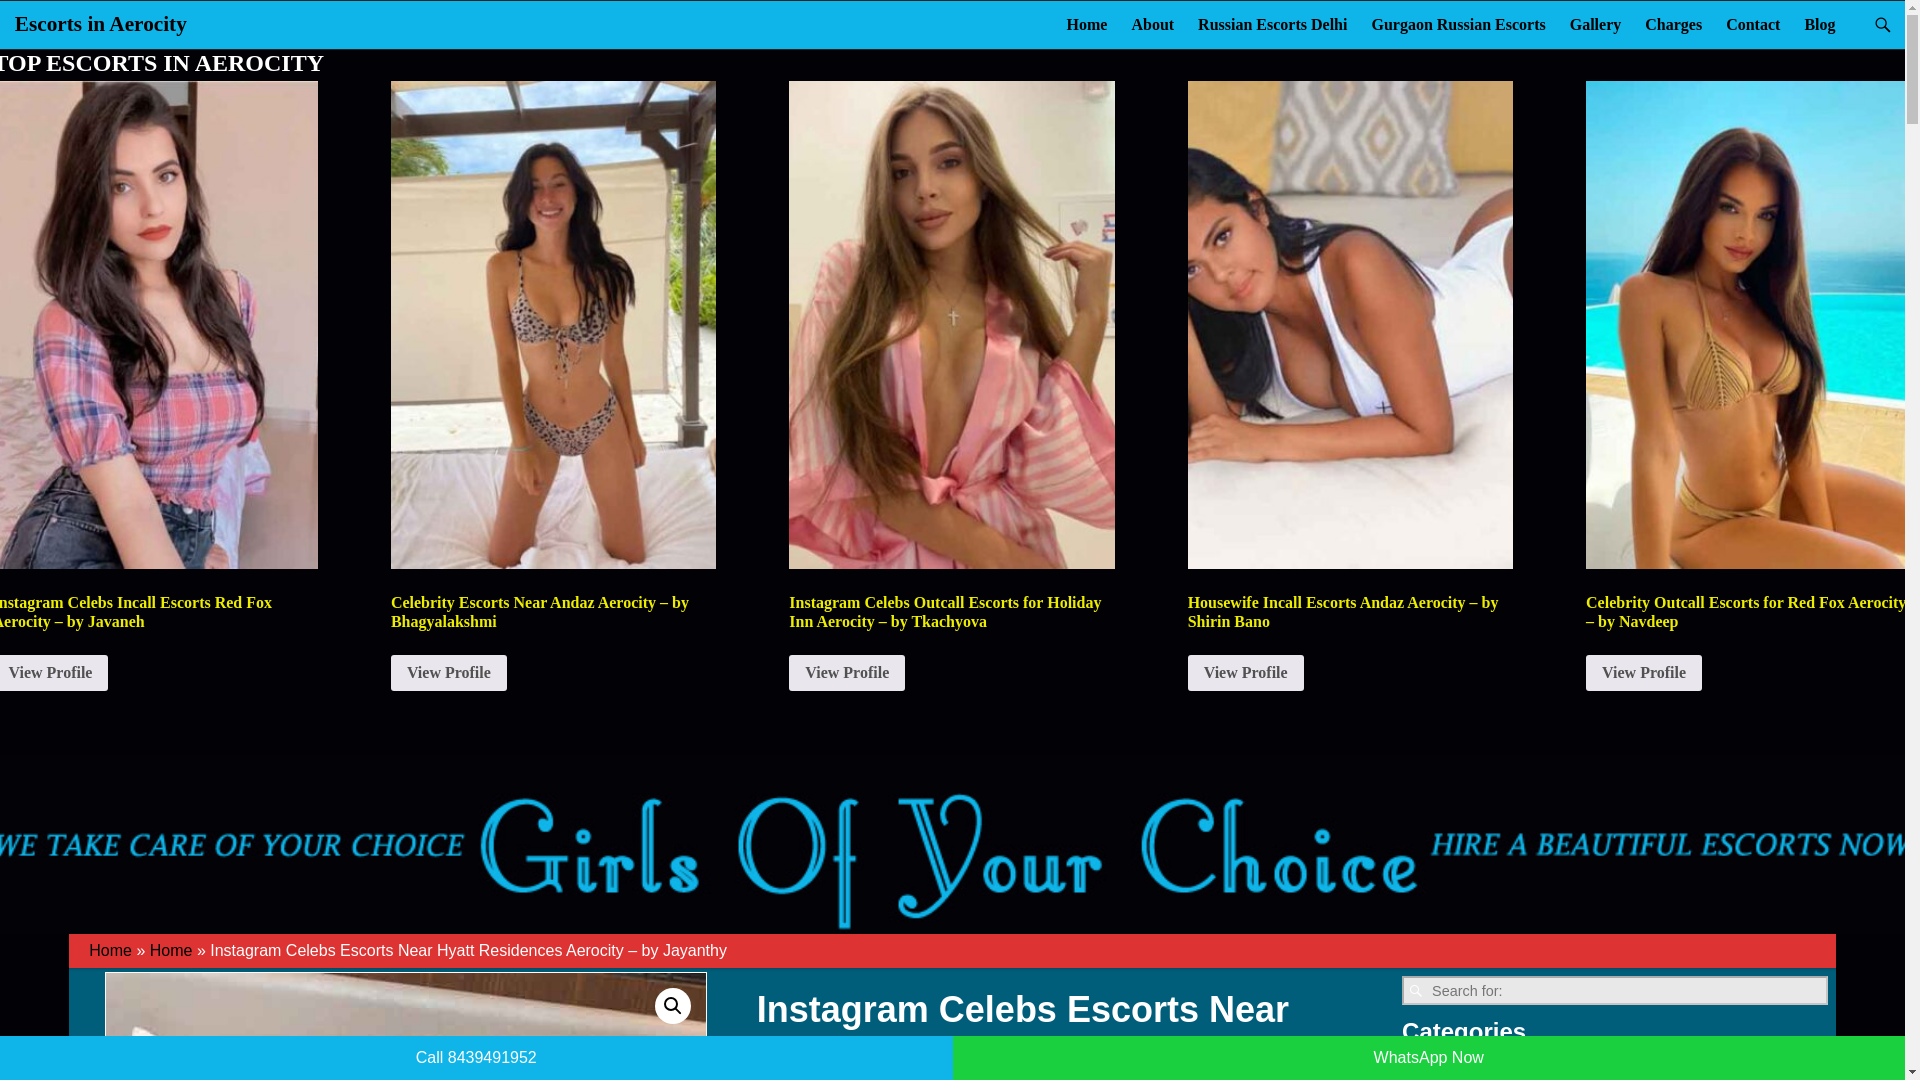 The image size is (1920, 1080). I want to click on Home, so click(1086, 24).